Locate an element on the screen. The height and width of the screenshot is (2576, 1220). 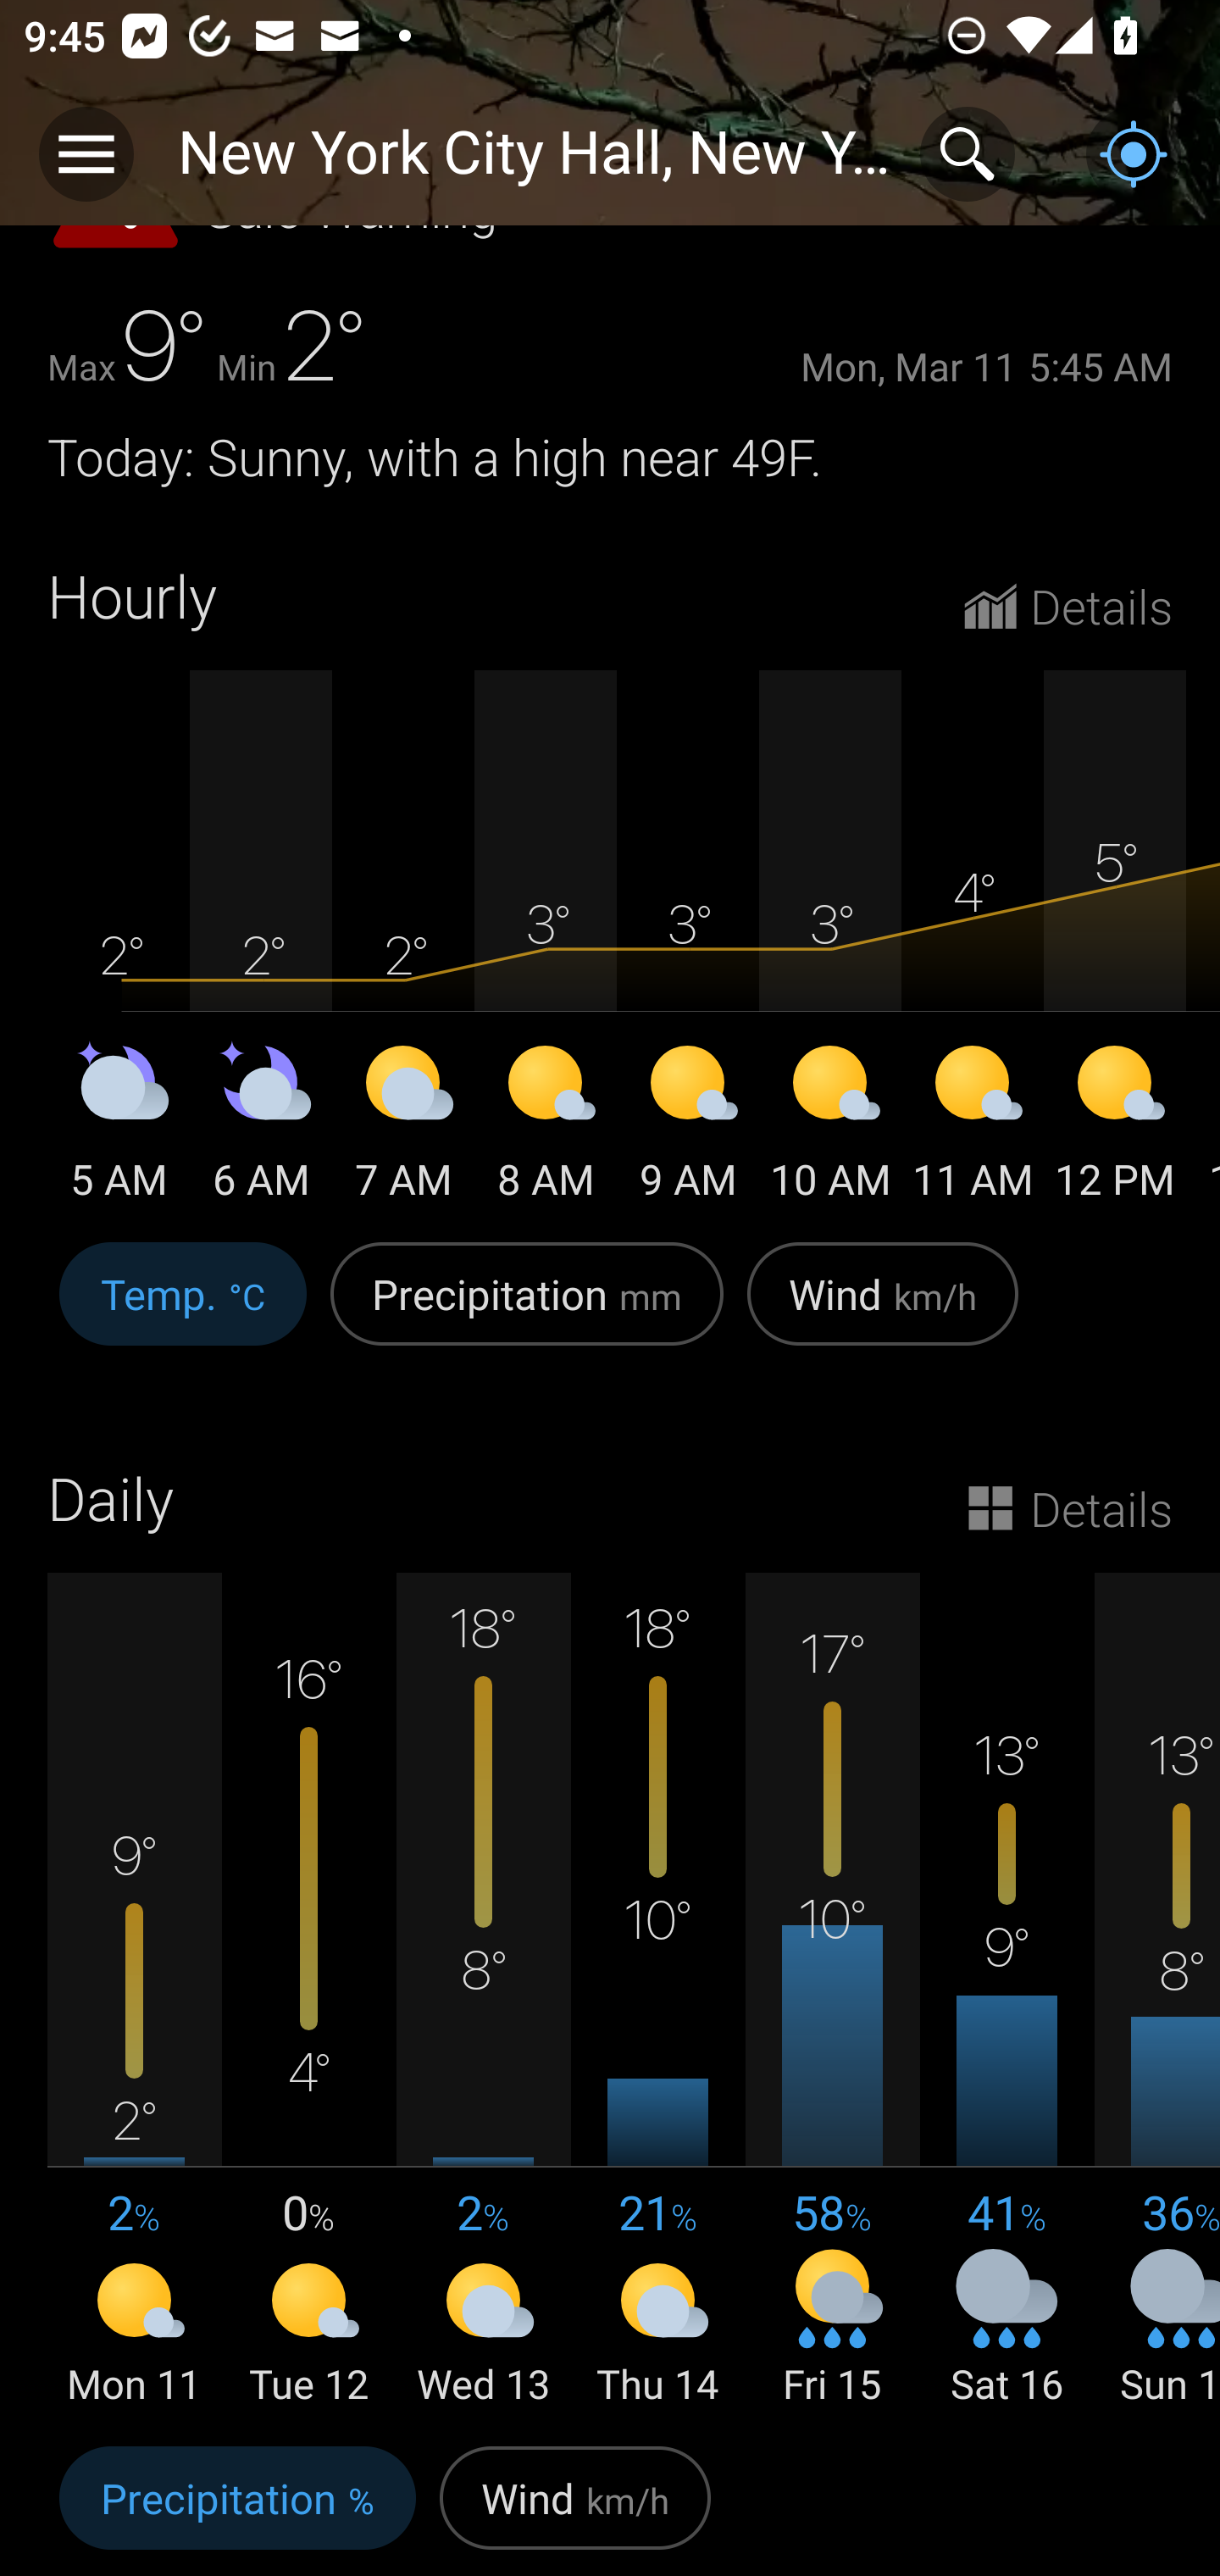
10 AM is located at coordinates (830, 1128).